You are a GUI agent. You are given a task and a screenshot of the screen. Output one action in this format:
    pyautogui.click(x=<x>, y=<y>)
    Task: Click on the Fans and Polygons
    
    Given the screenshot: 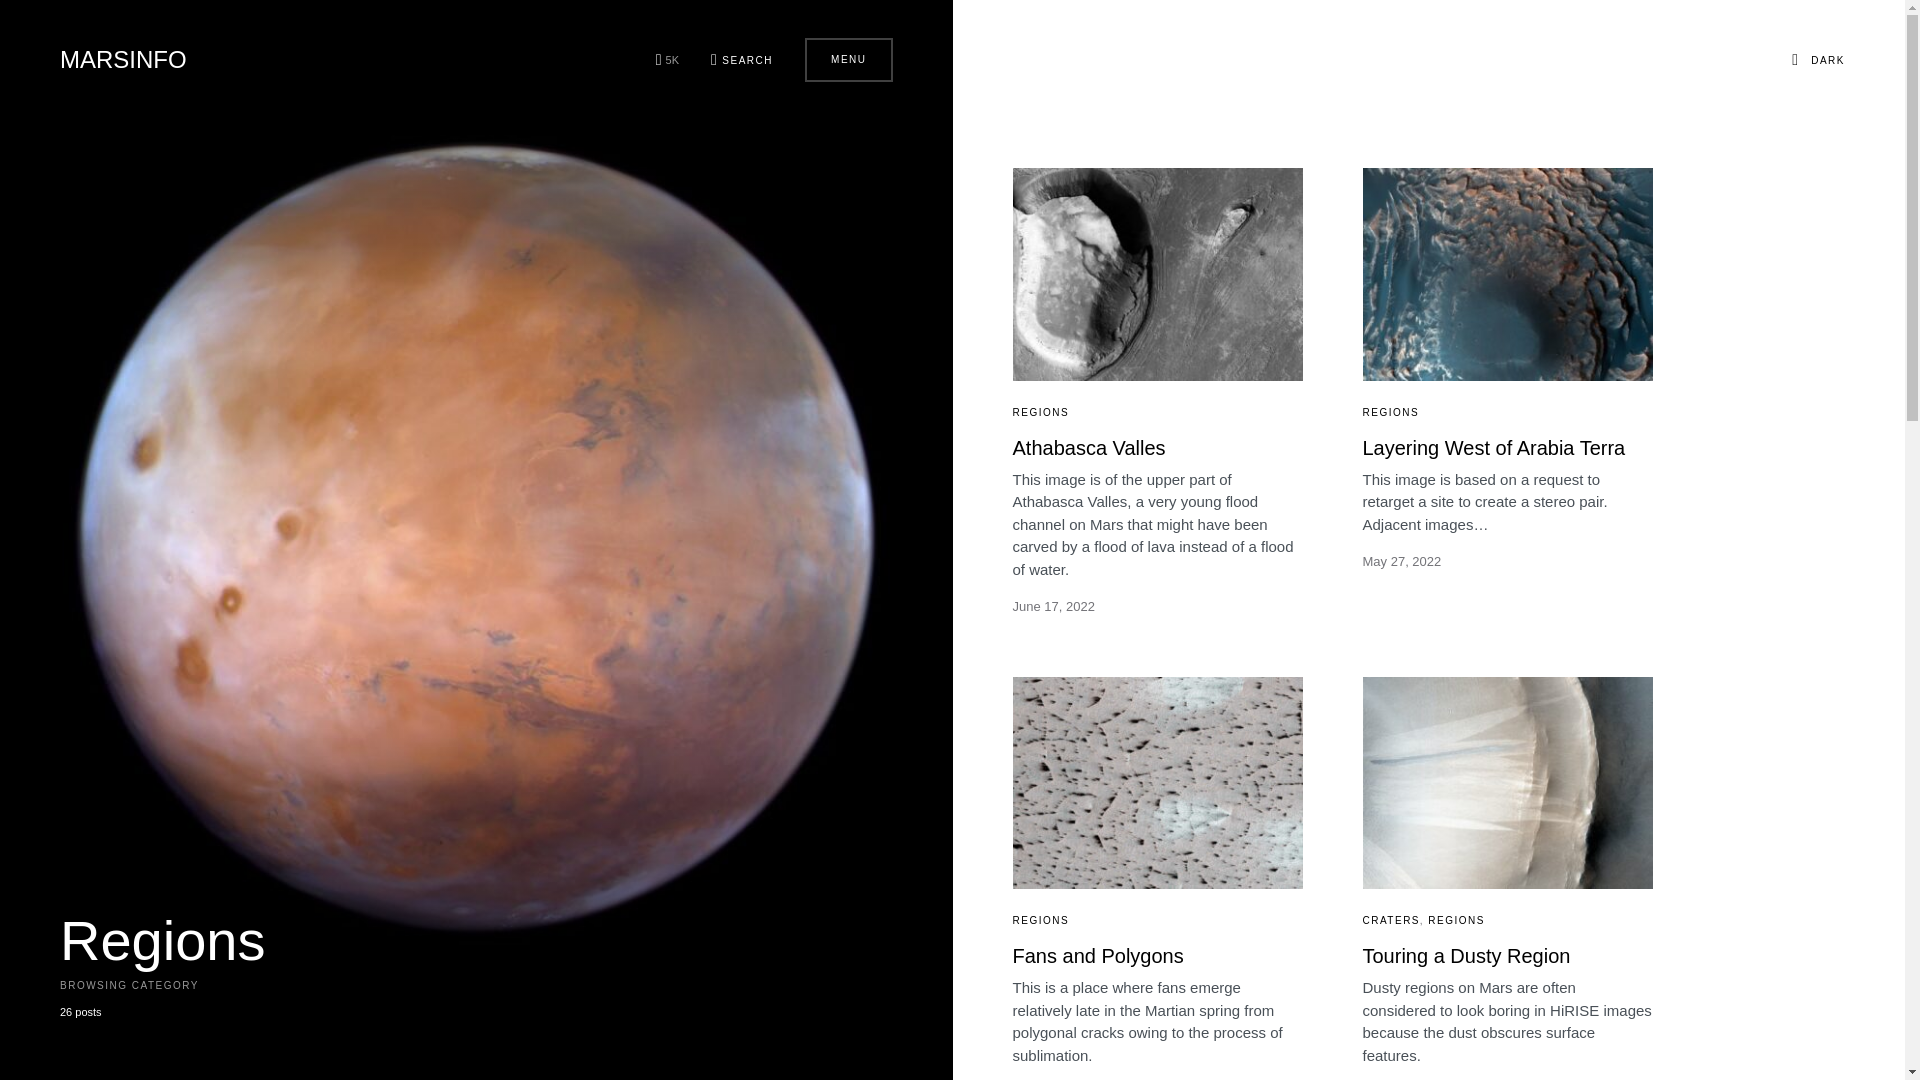 What is the action you would take?
    pyautogui.click(x=1096, y=956)
    